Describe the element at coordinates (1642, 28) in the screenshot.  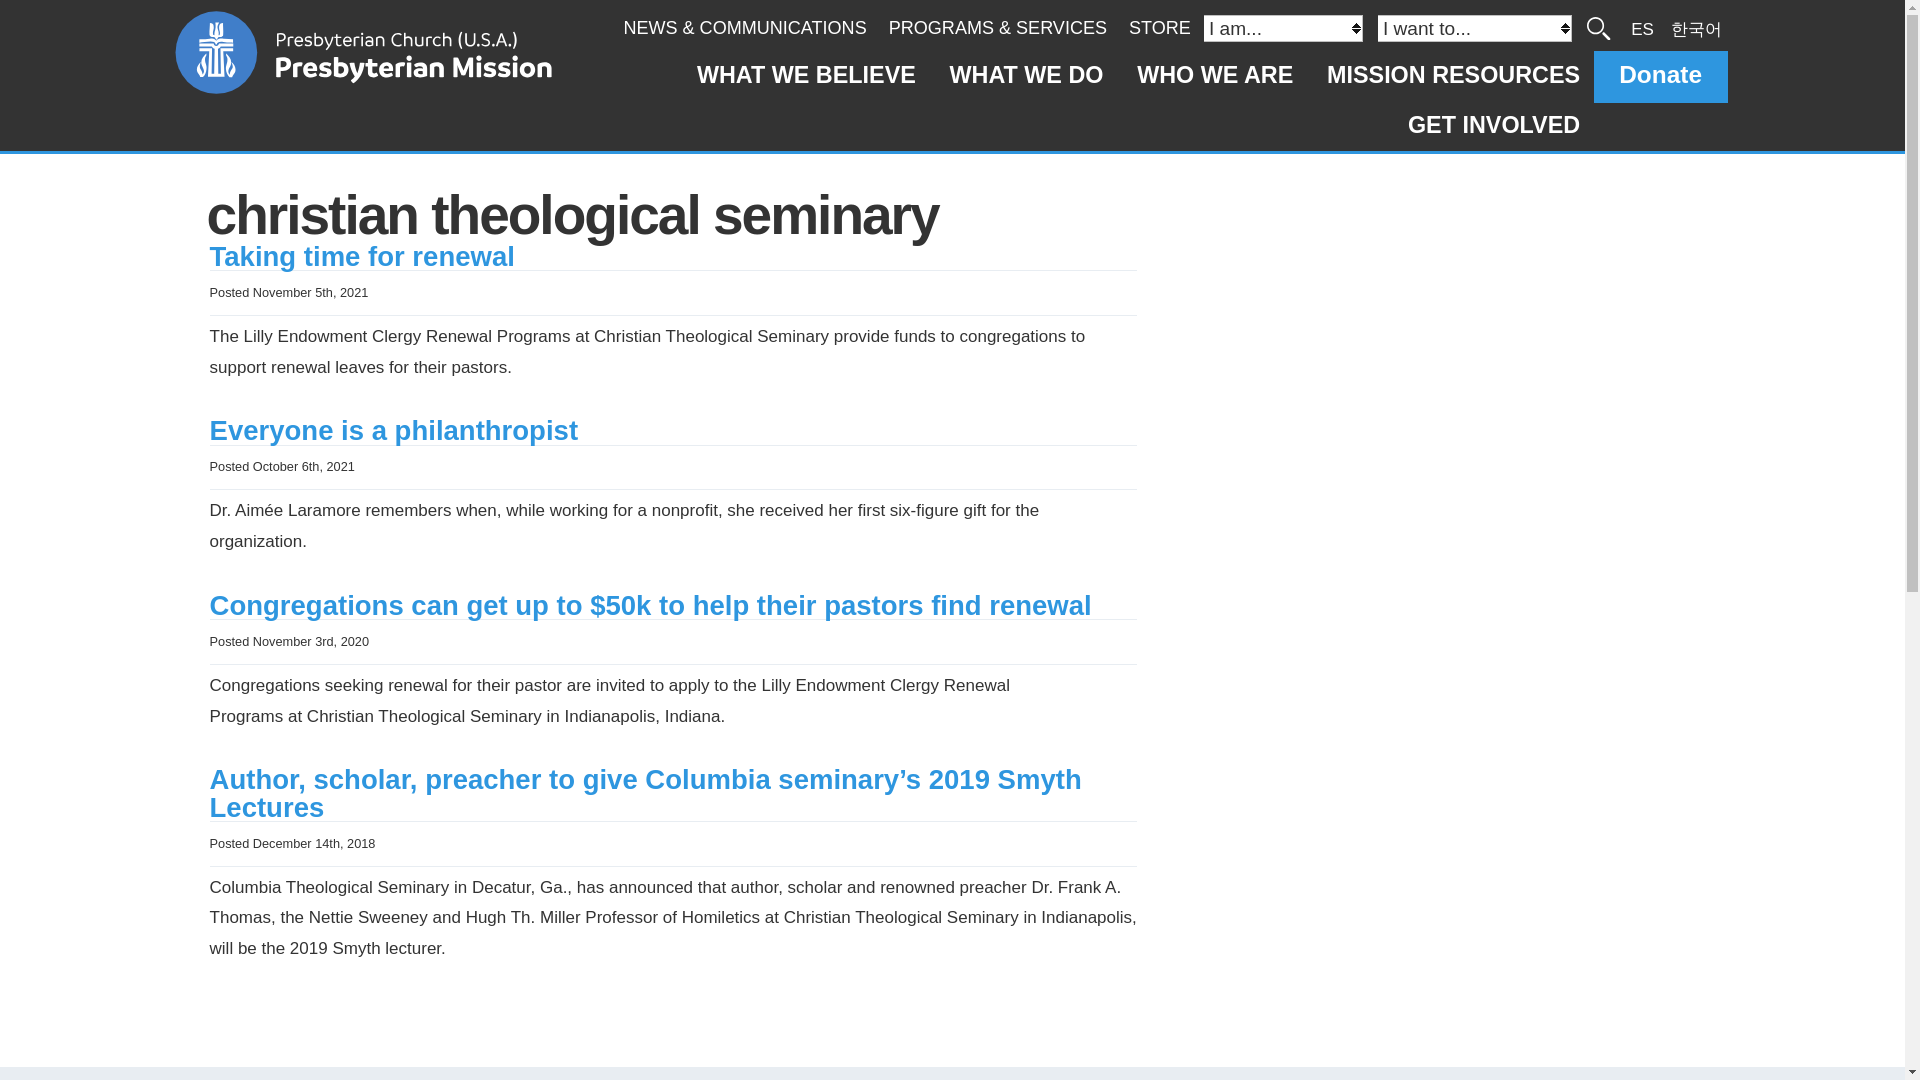
I see `ES` at that location.